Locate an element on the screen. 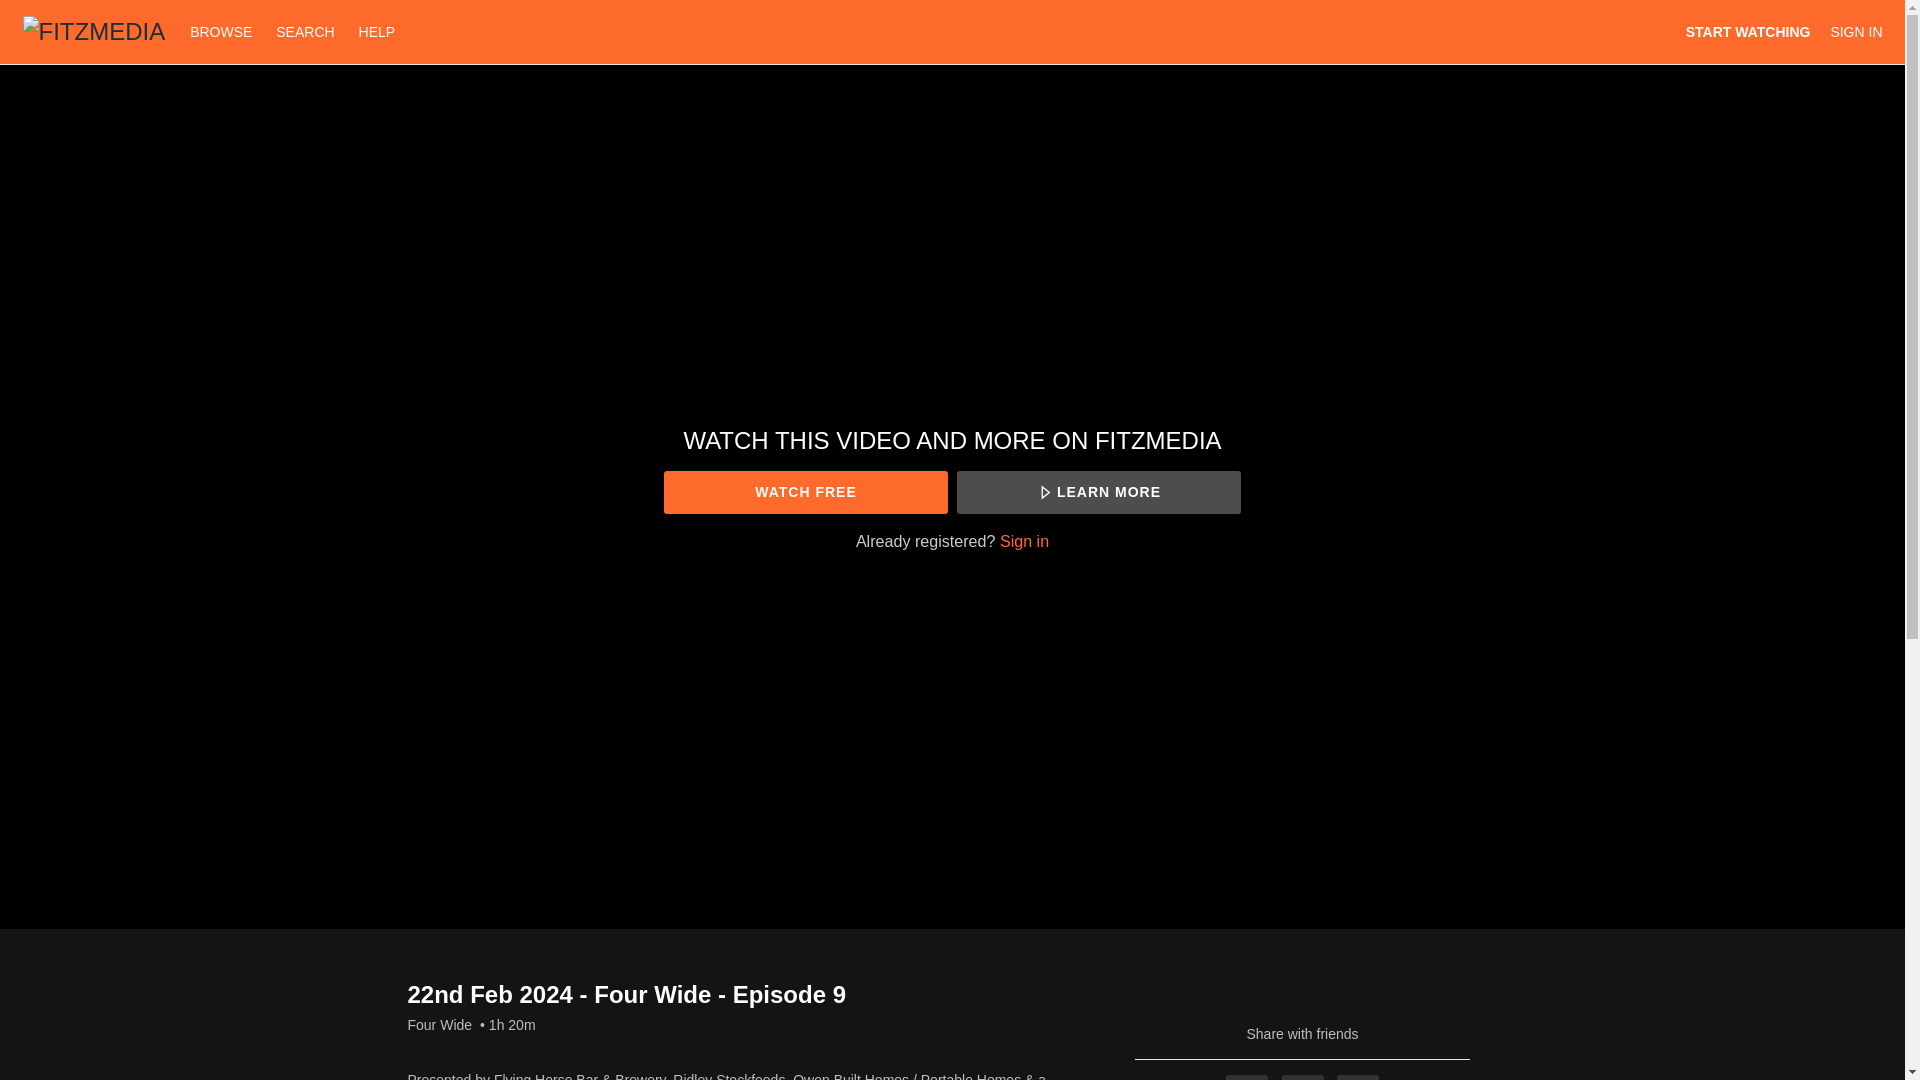  HELP is located at coordinates (377, 31).